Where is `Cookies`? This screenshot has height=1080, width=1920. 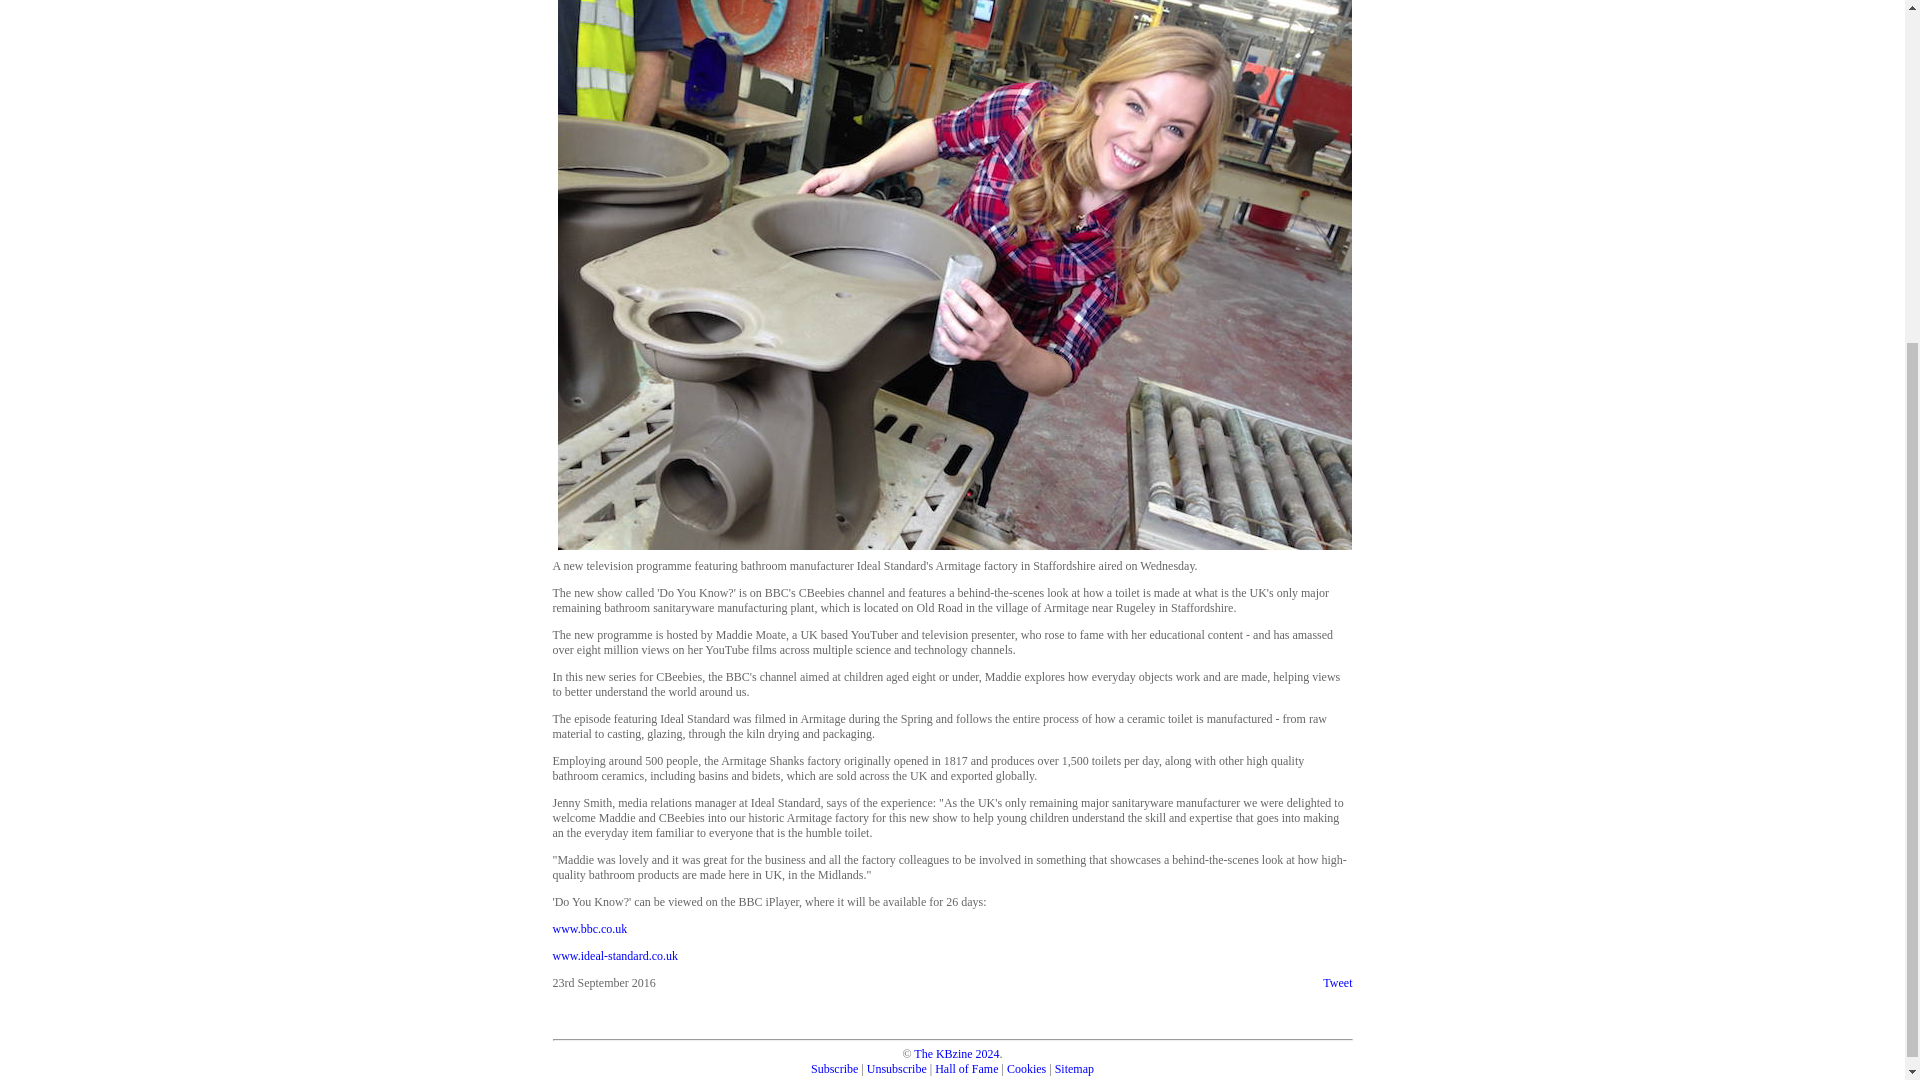
Cookies is located at coordinates (1026, 1068).